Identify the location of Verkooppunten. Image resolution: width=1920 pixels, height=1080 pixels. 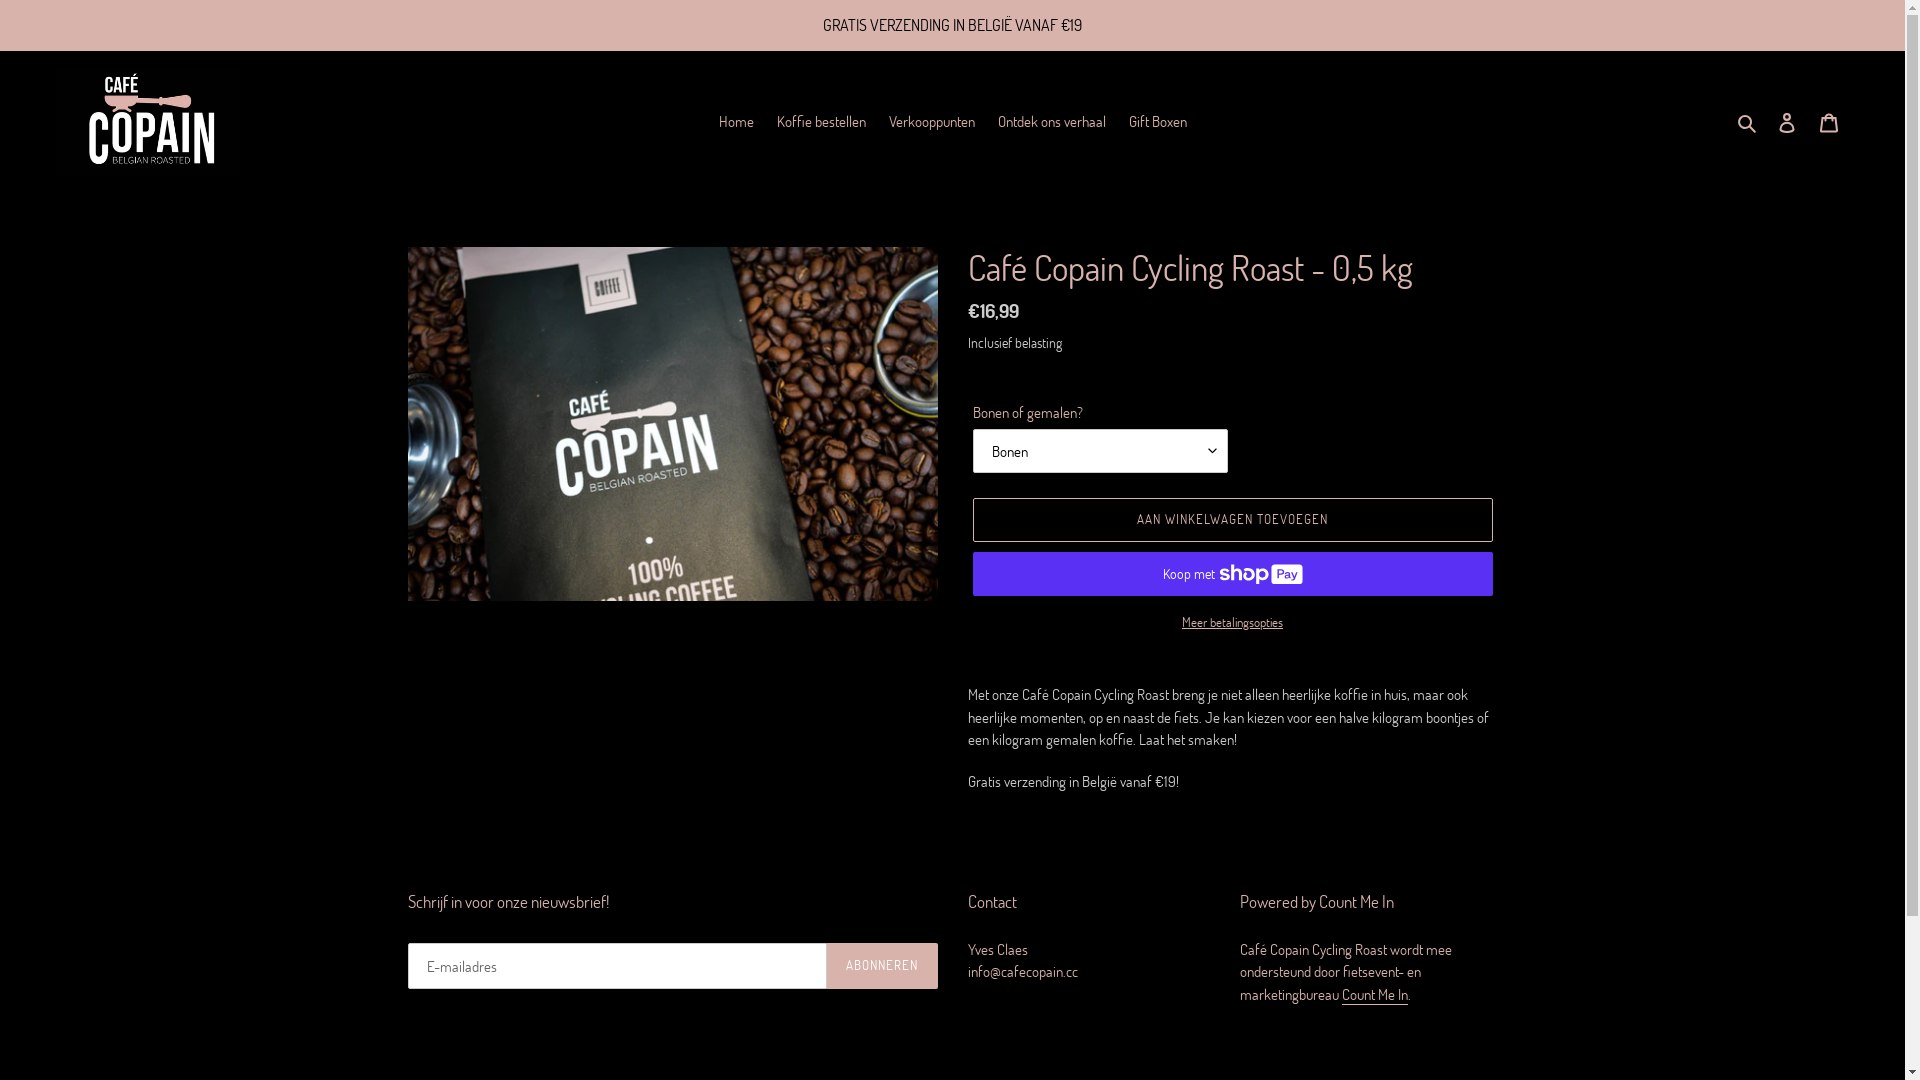
(930, 122).